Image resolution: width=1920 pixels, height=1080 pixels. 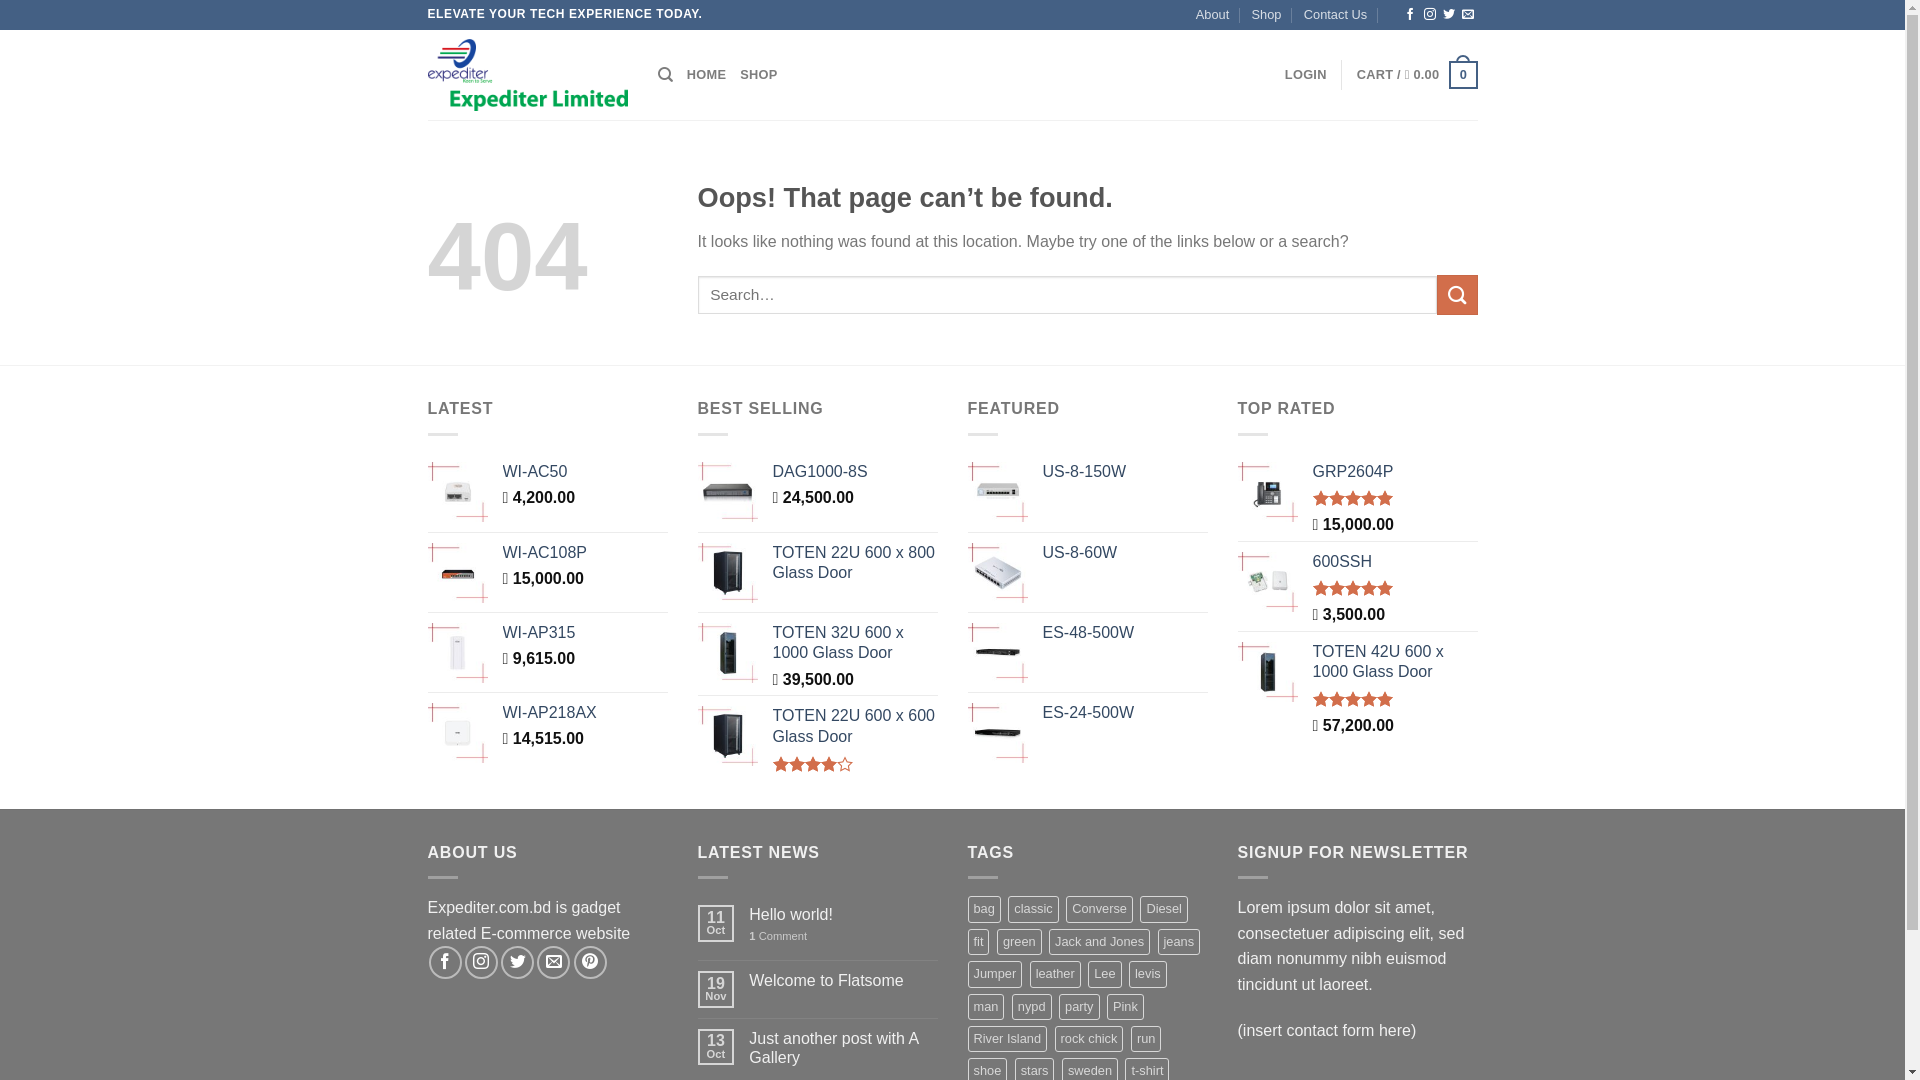 I want to click on About, so click(x=1212, y=15).